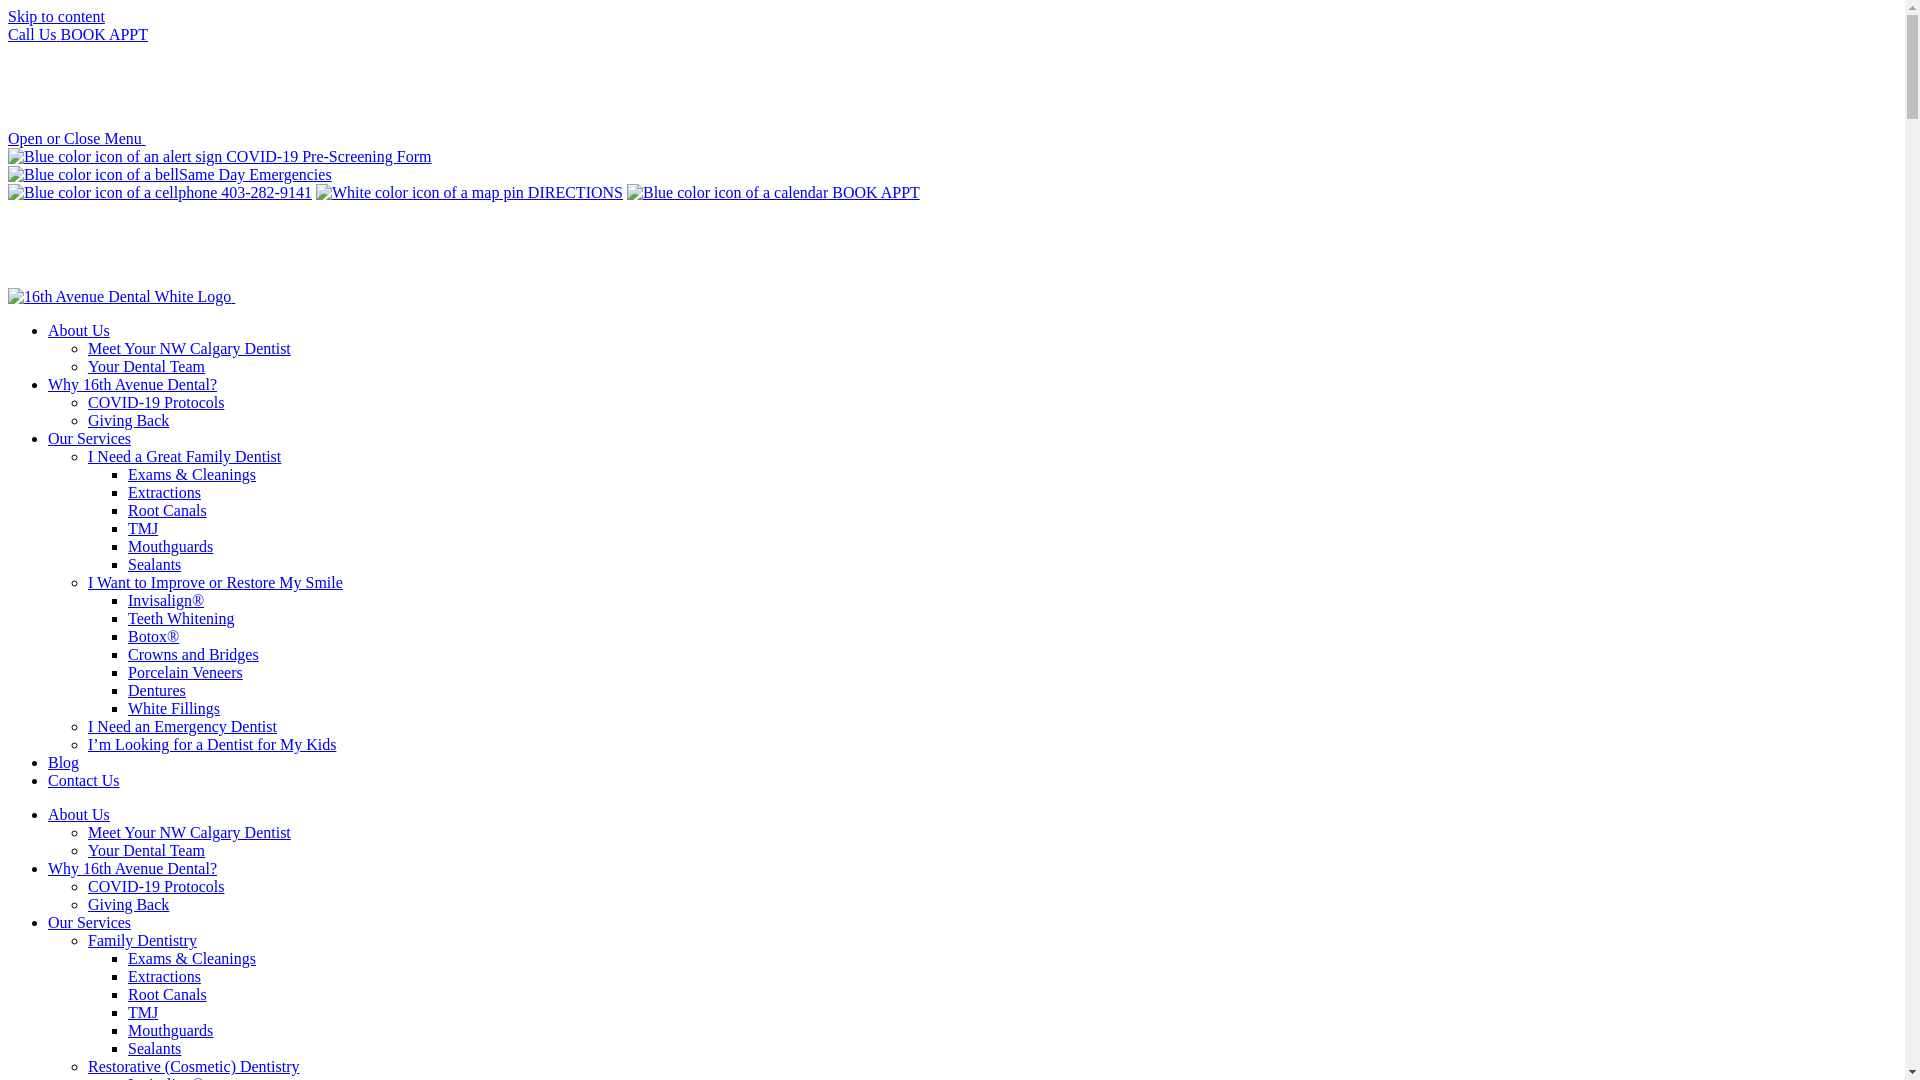  Describe the element at coordinates (90, 922) in the screenshot. I see `Our Services` at that location.